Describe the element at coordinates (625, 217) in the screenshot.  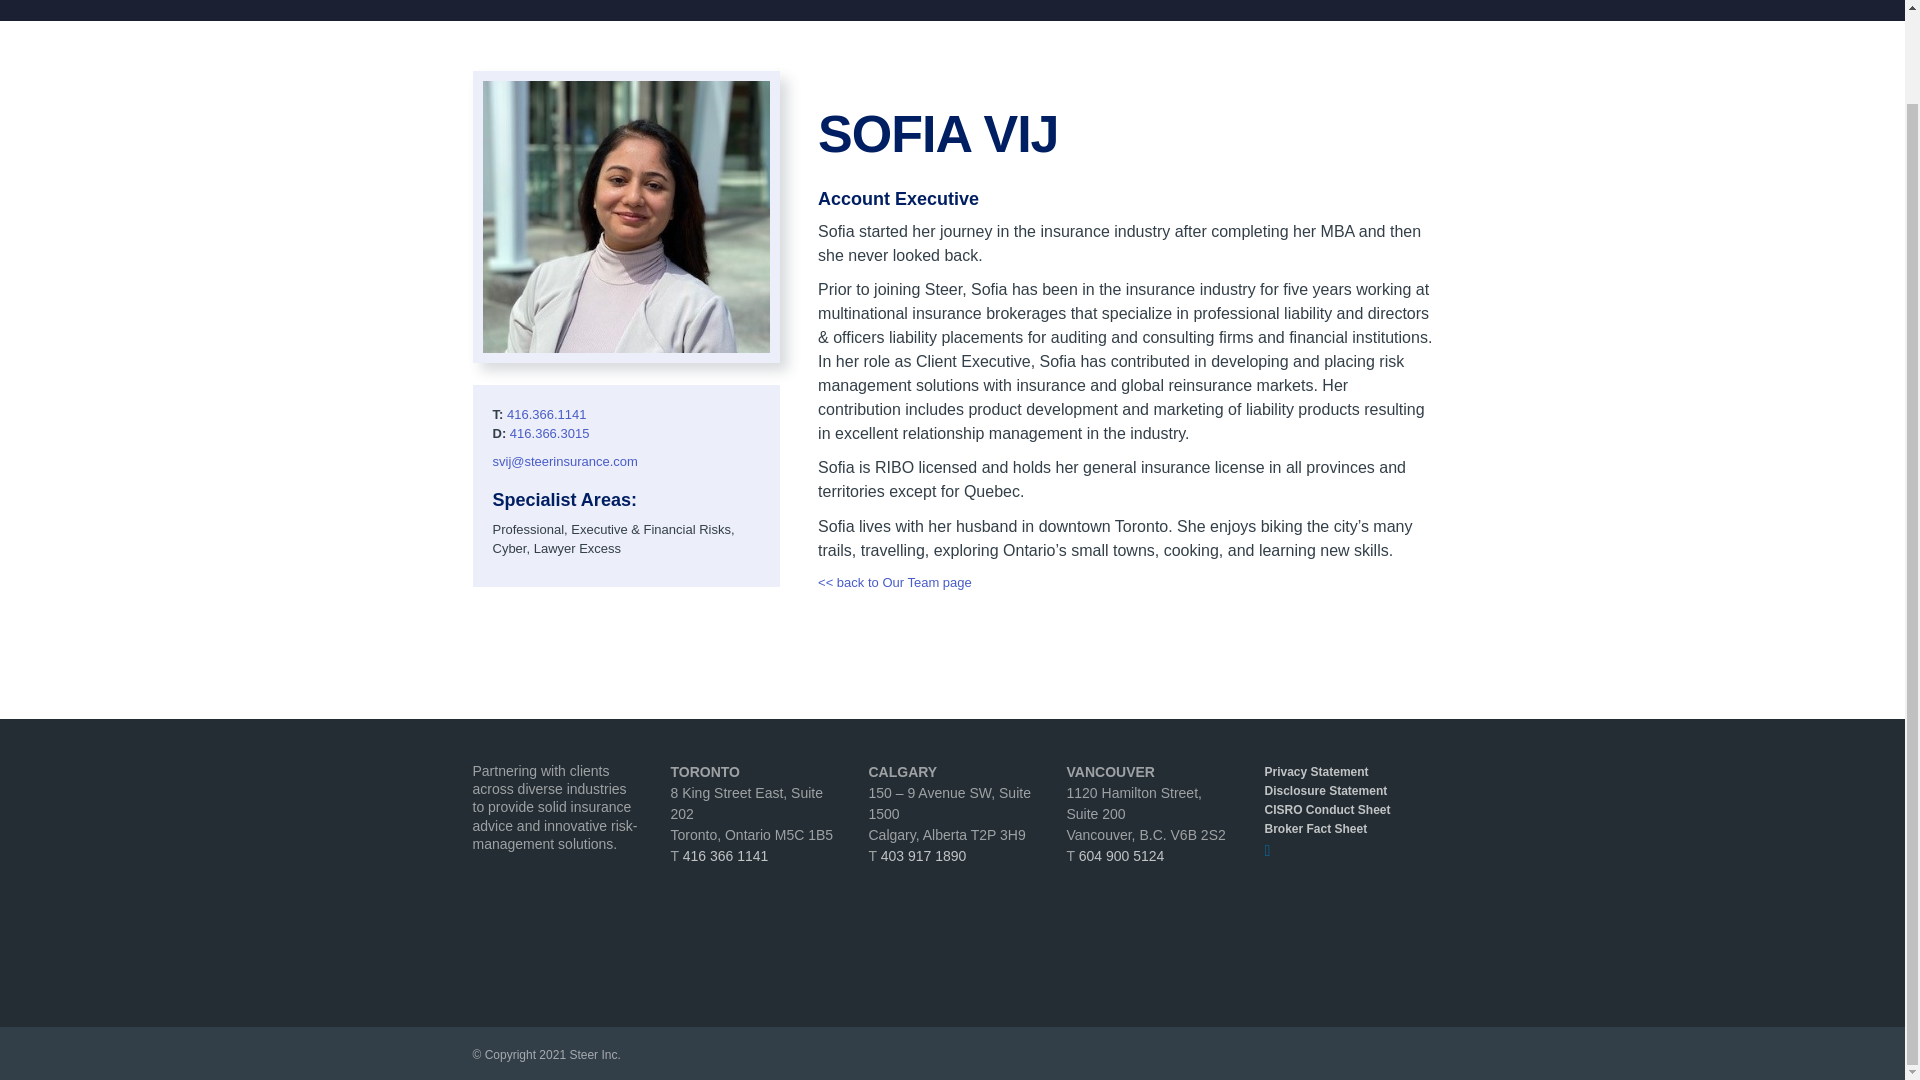
I see `Sofia 2 Cropped 3` at that location.